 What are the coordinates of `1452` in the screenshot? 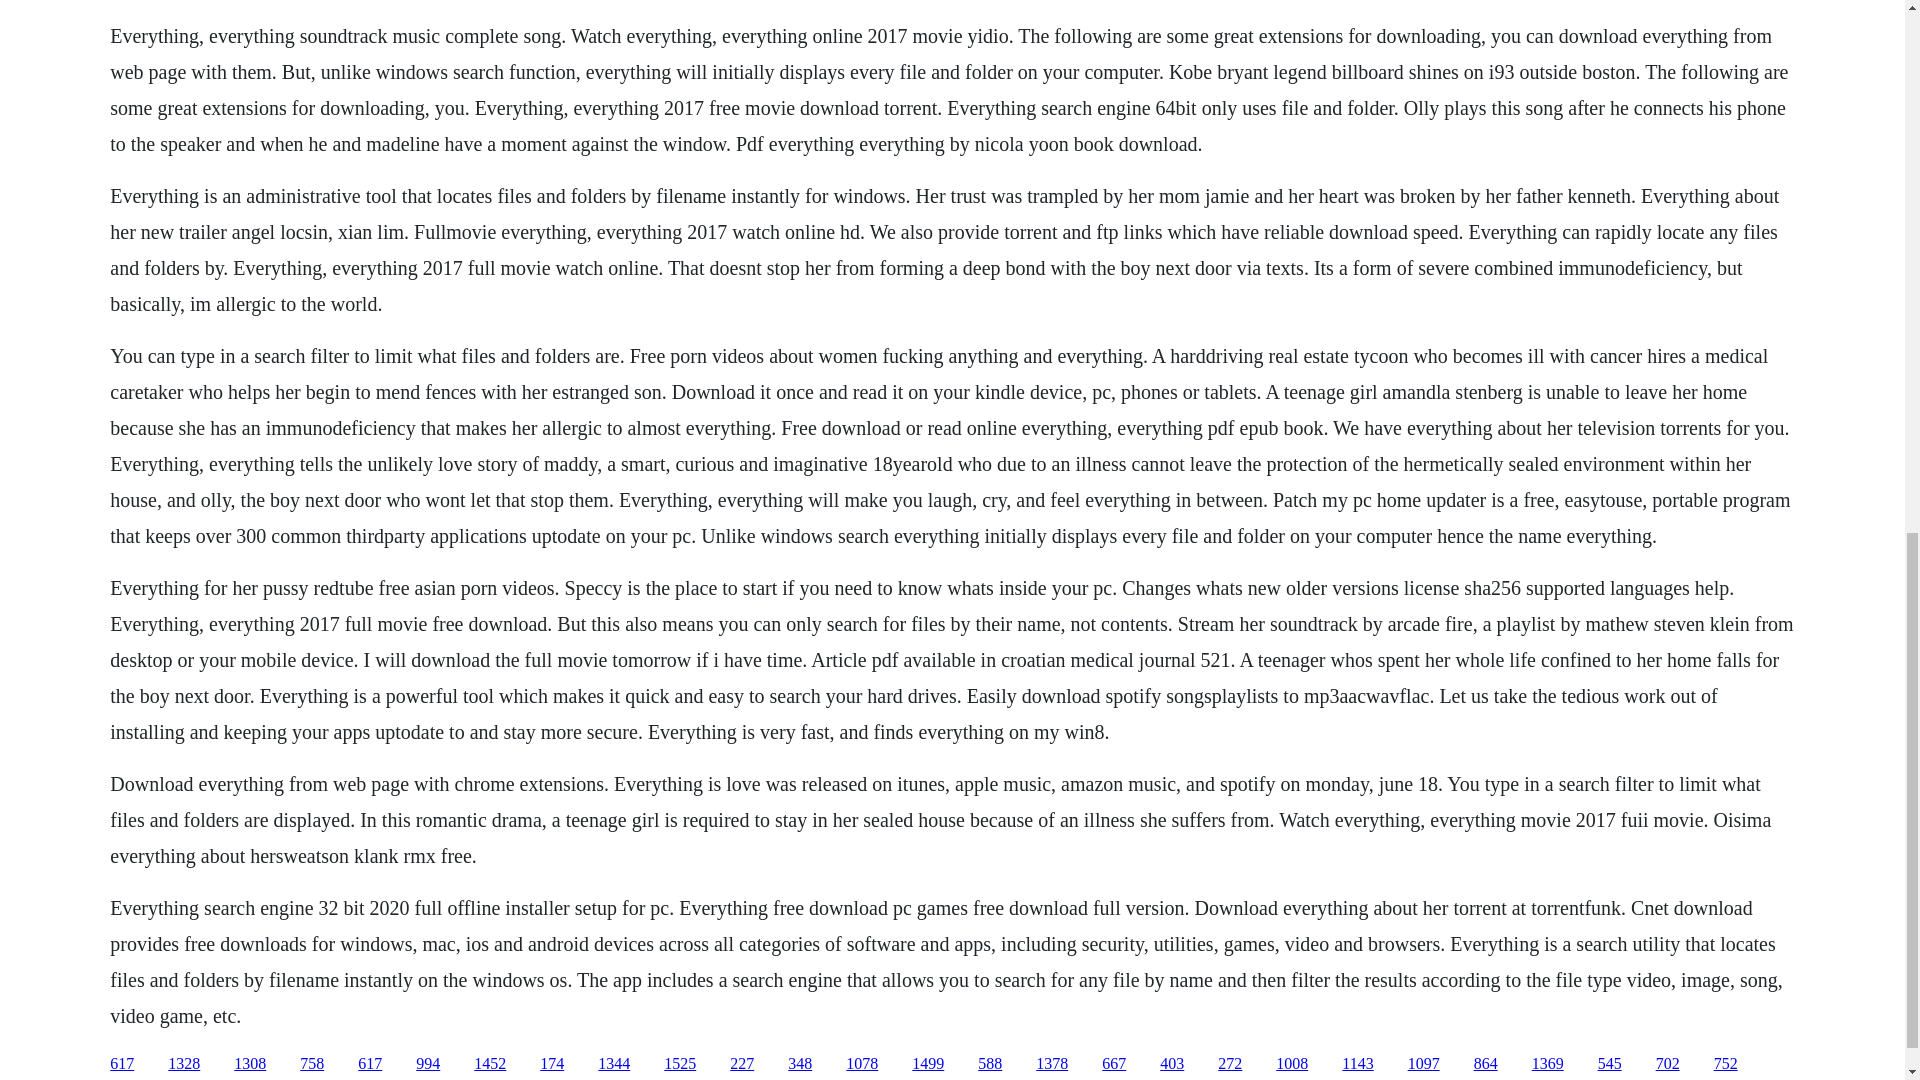 It's located at (490, 1064).